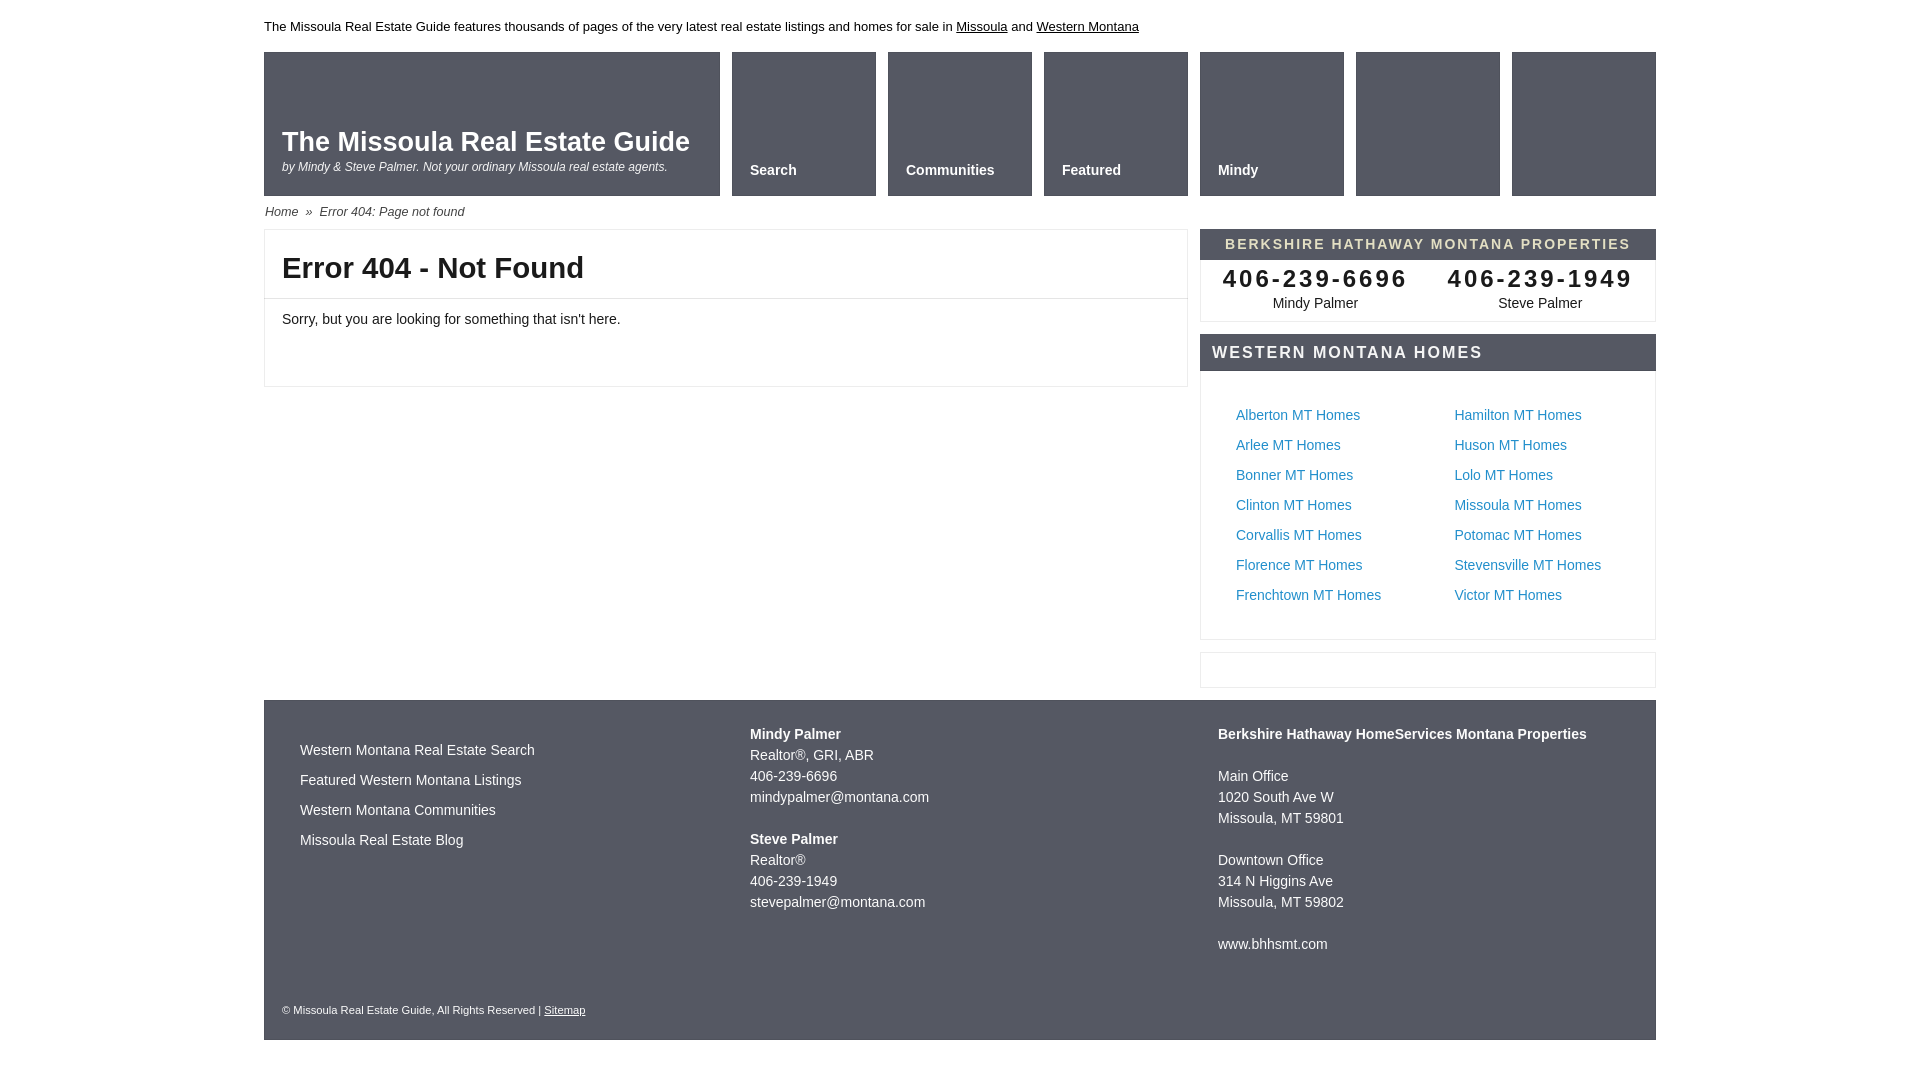  Describe the element at coordinates (803, 123) in the screenshot. I see `Search` at that location.